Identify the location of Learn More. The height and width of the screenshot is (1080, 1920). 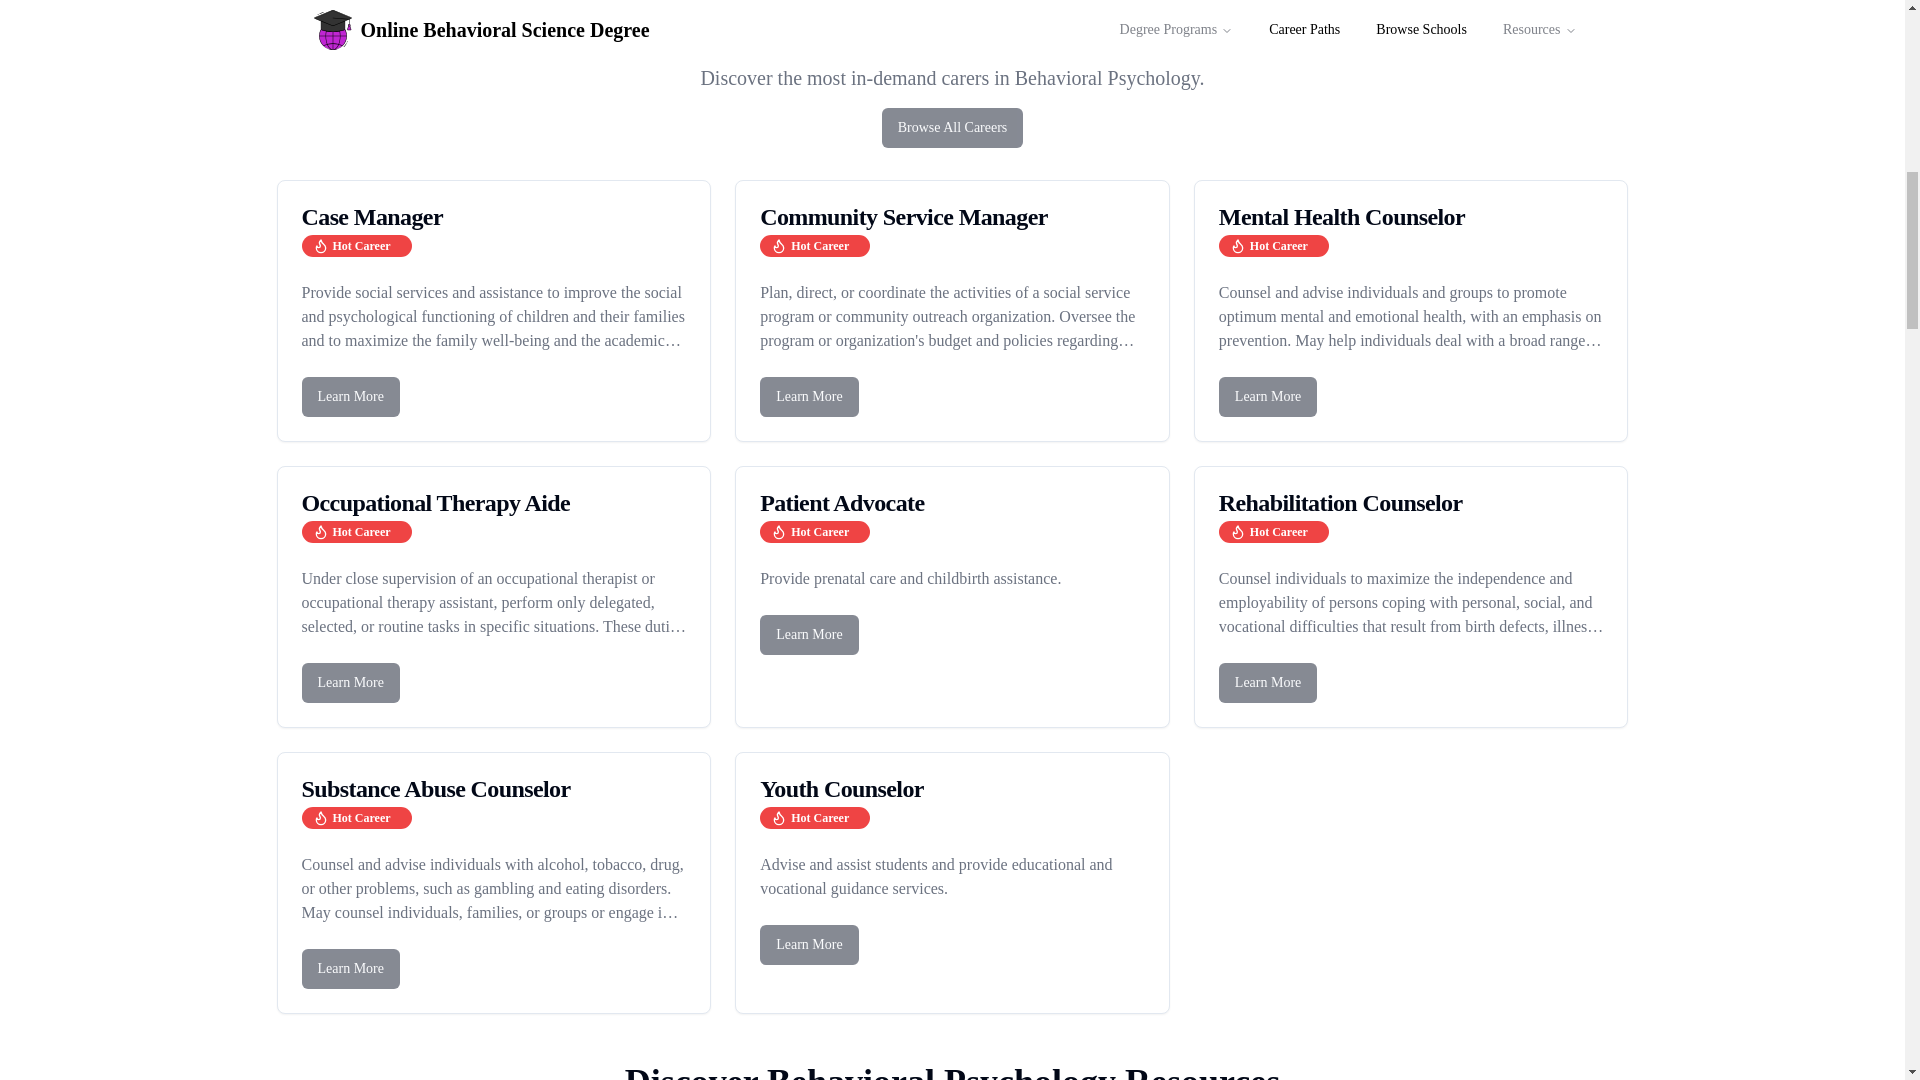
(494, 683).